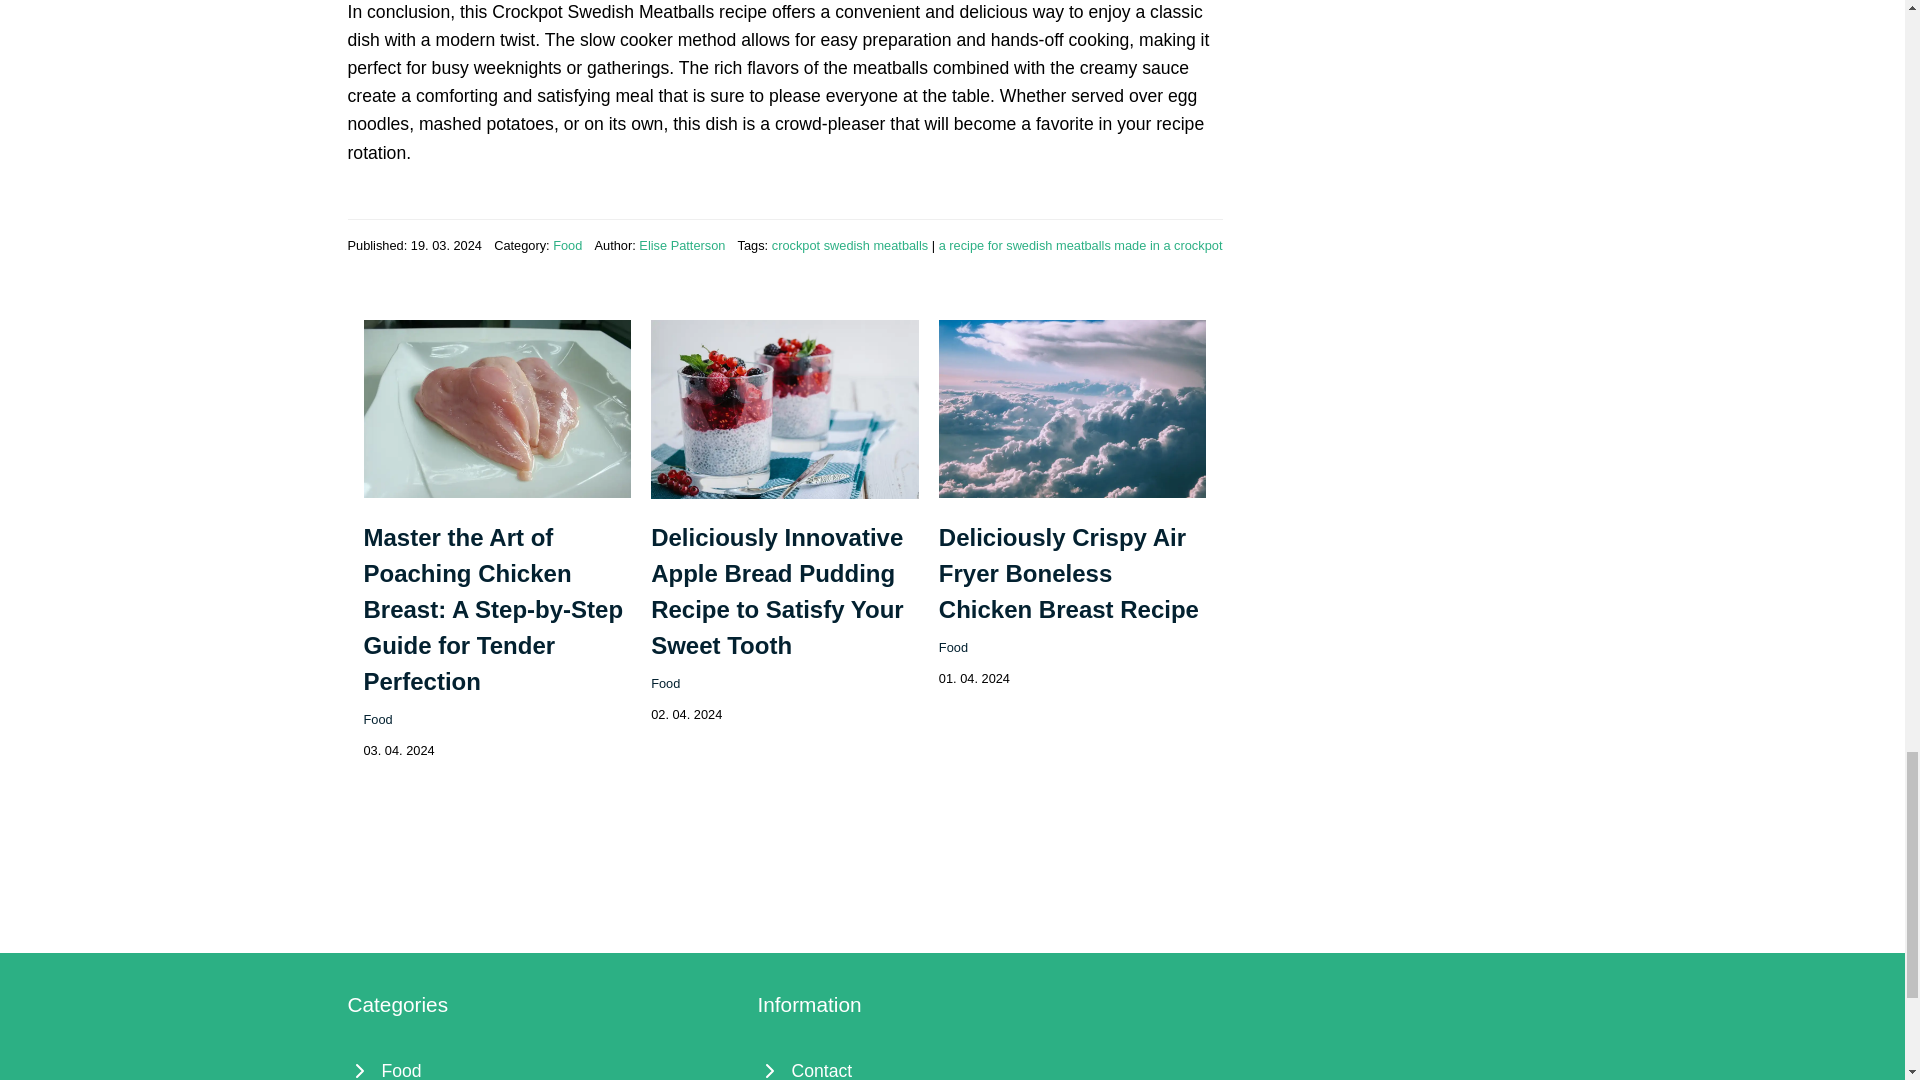 Image resolution: width=1920 pixels, height=1080 pixels. Describe the element at coordinates (849, 244) in the screenshot. I see `crockpot swedish meatballs` at that location.